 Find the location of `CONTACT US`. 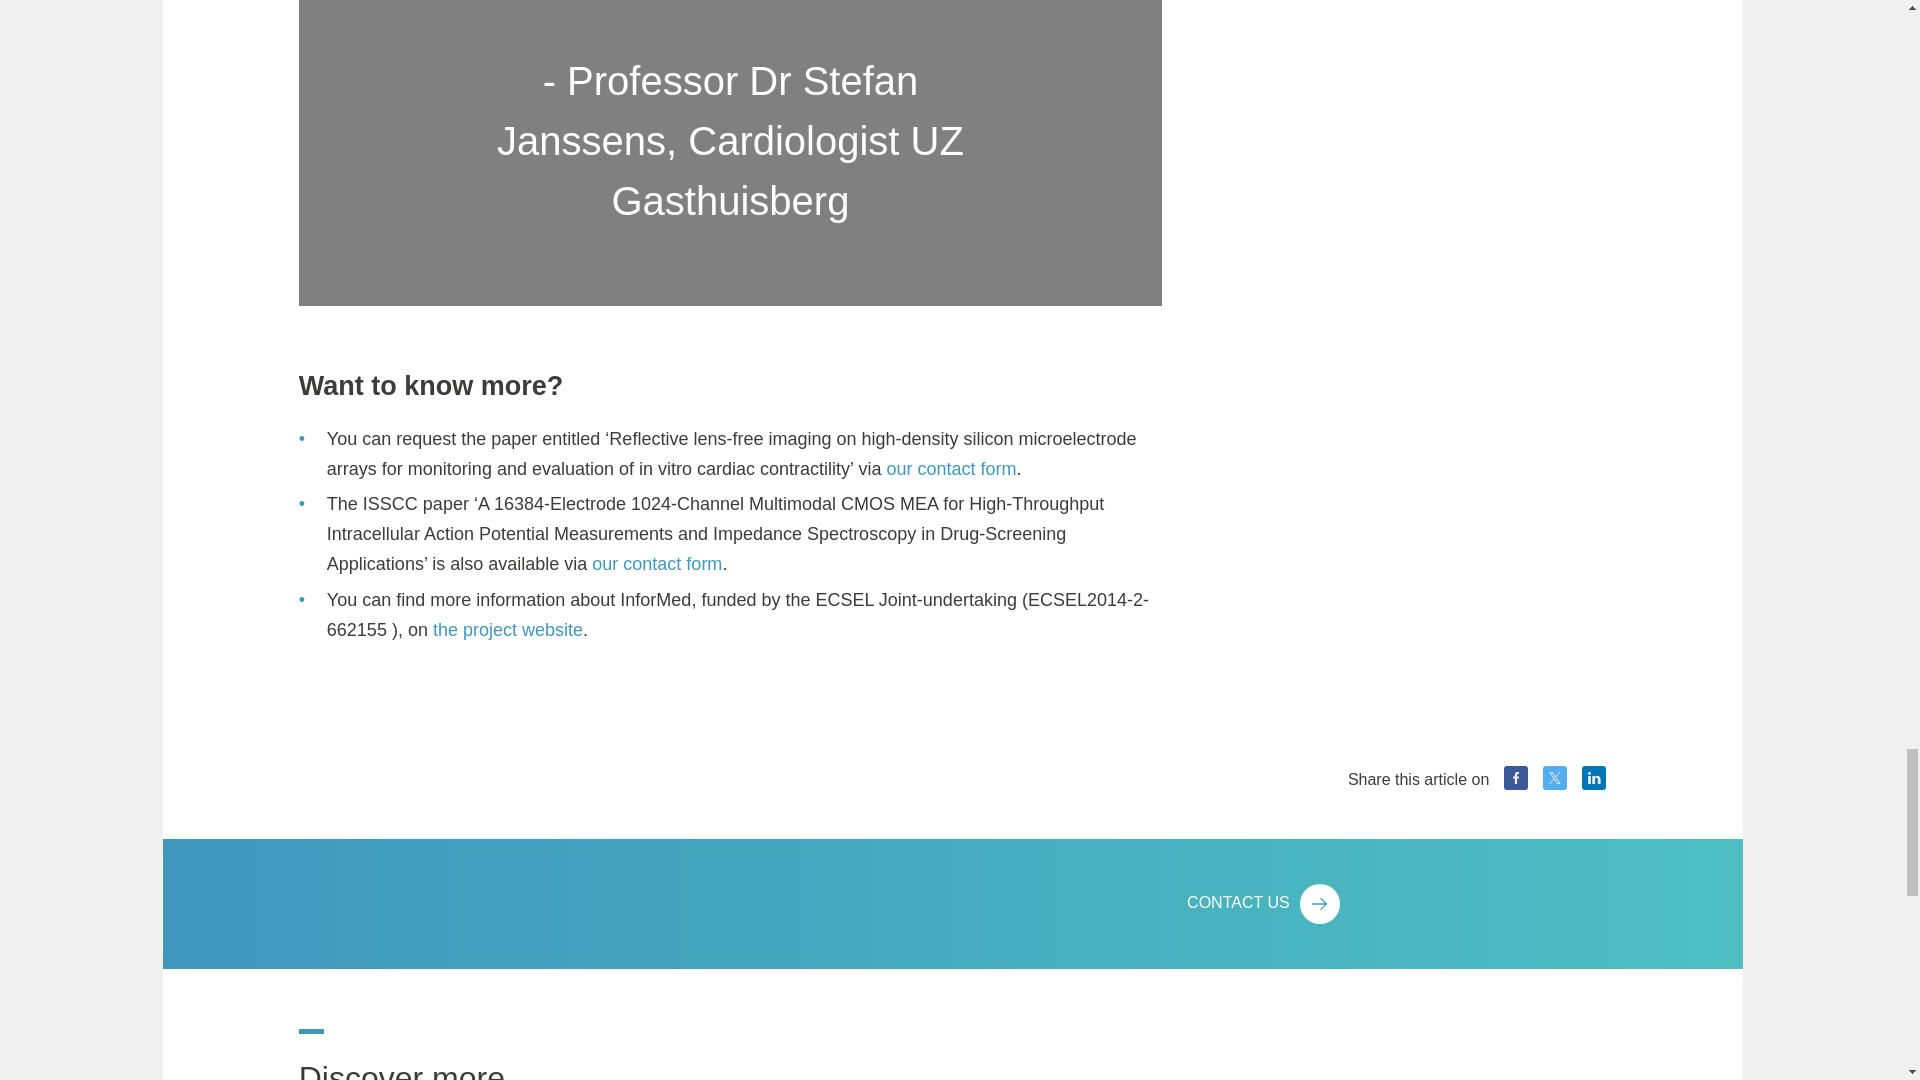

CONTACT US is located at coordinates (1396, 904).